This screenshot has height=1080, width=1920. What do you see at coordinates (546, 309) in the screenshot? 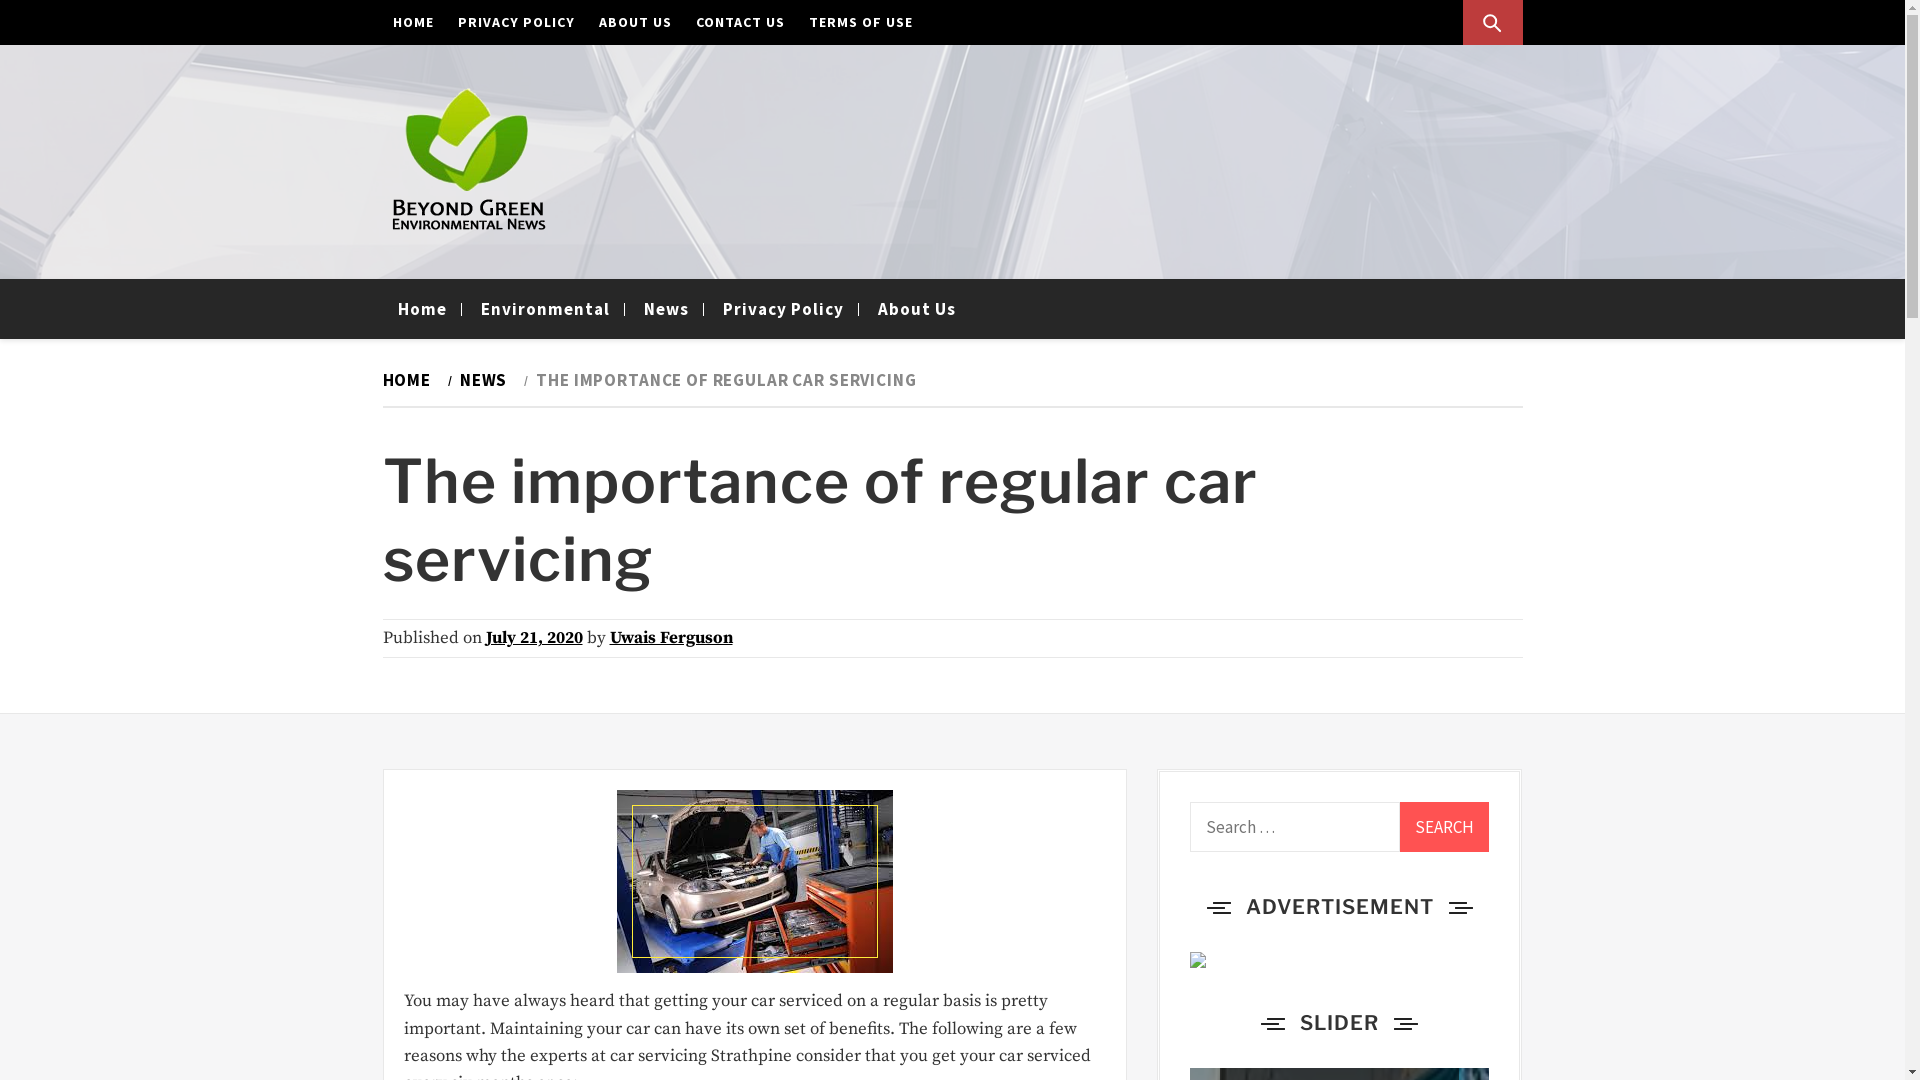
I see `Environmental` at bounding box center [546, 309].